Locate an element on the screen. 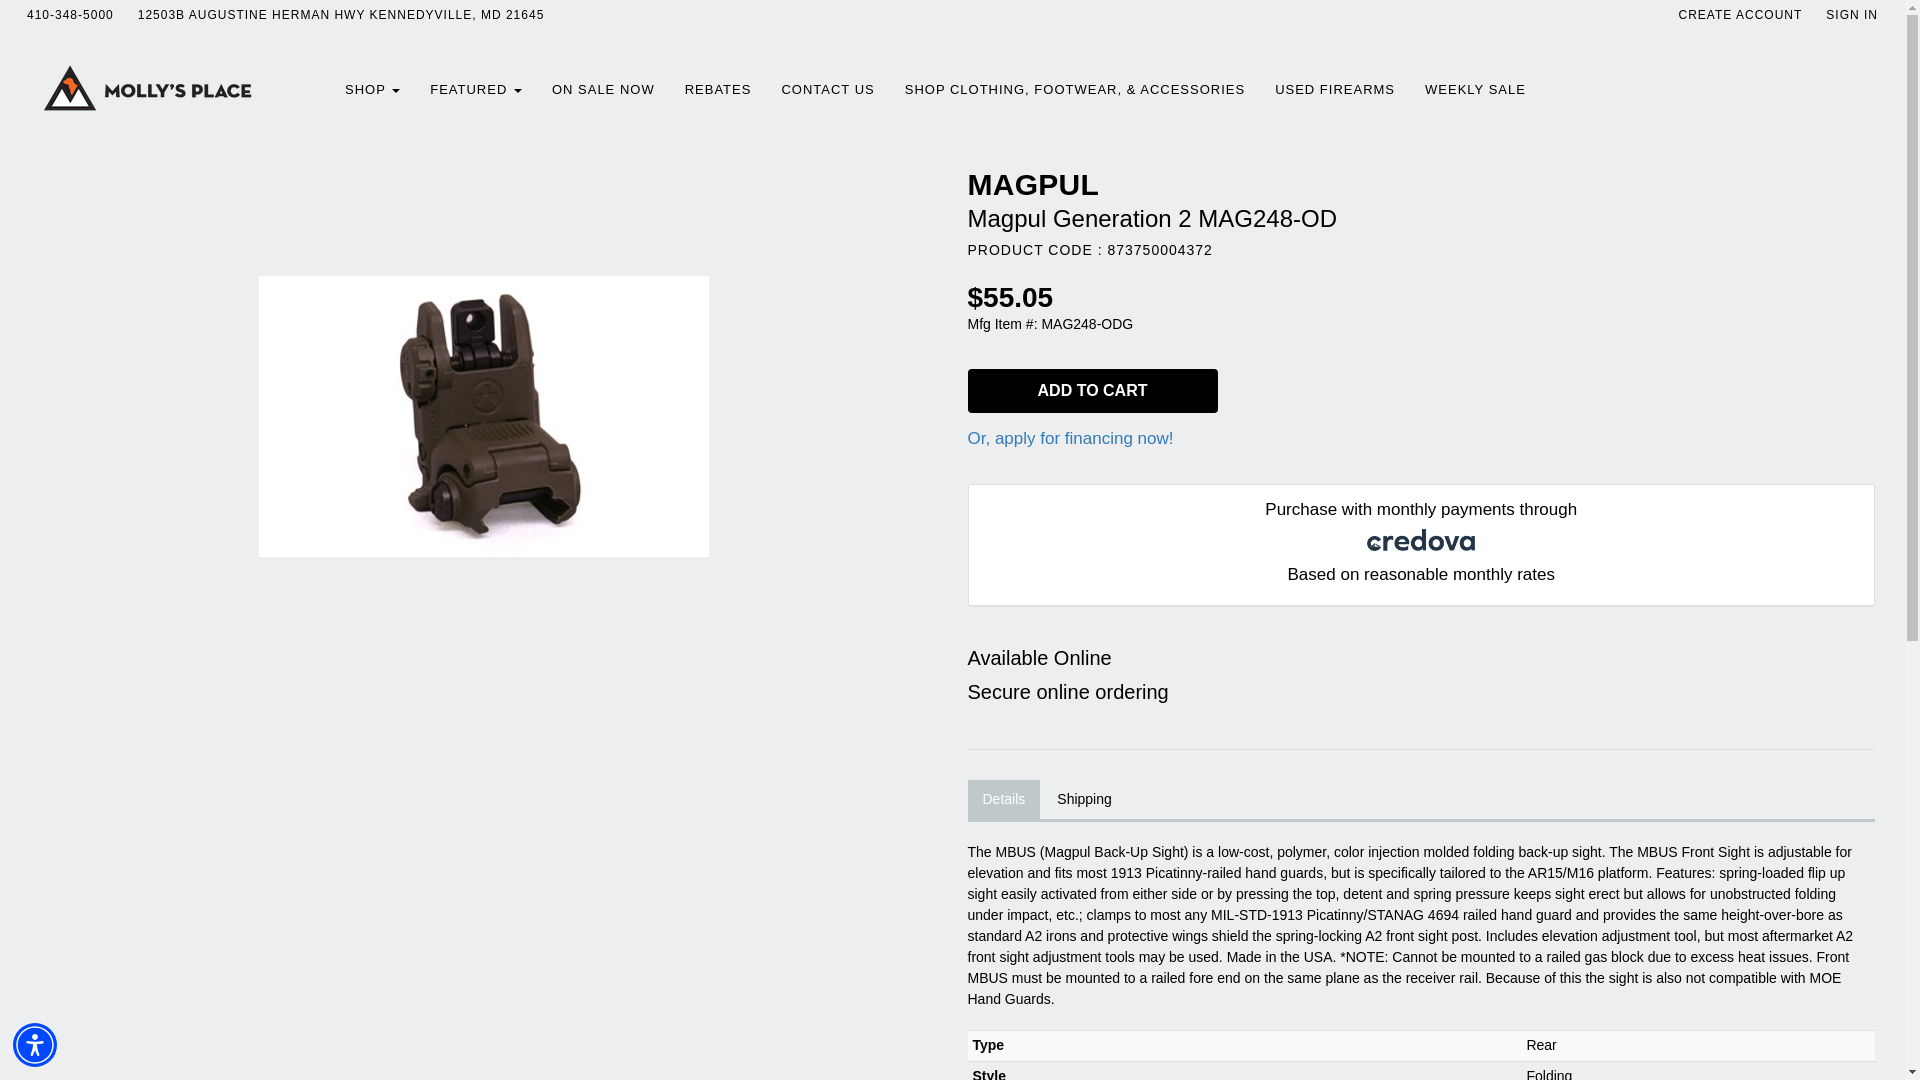 Image resolution: width=1920 pixels, height=1080 pixels. SIGN IN is located at coordinates (1852, 15).